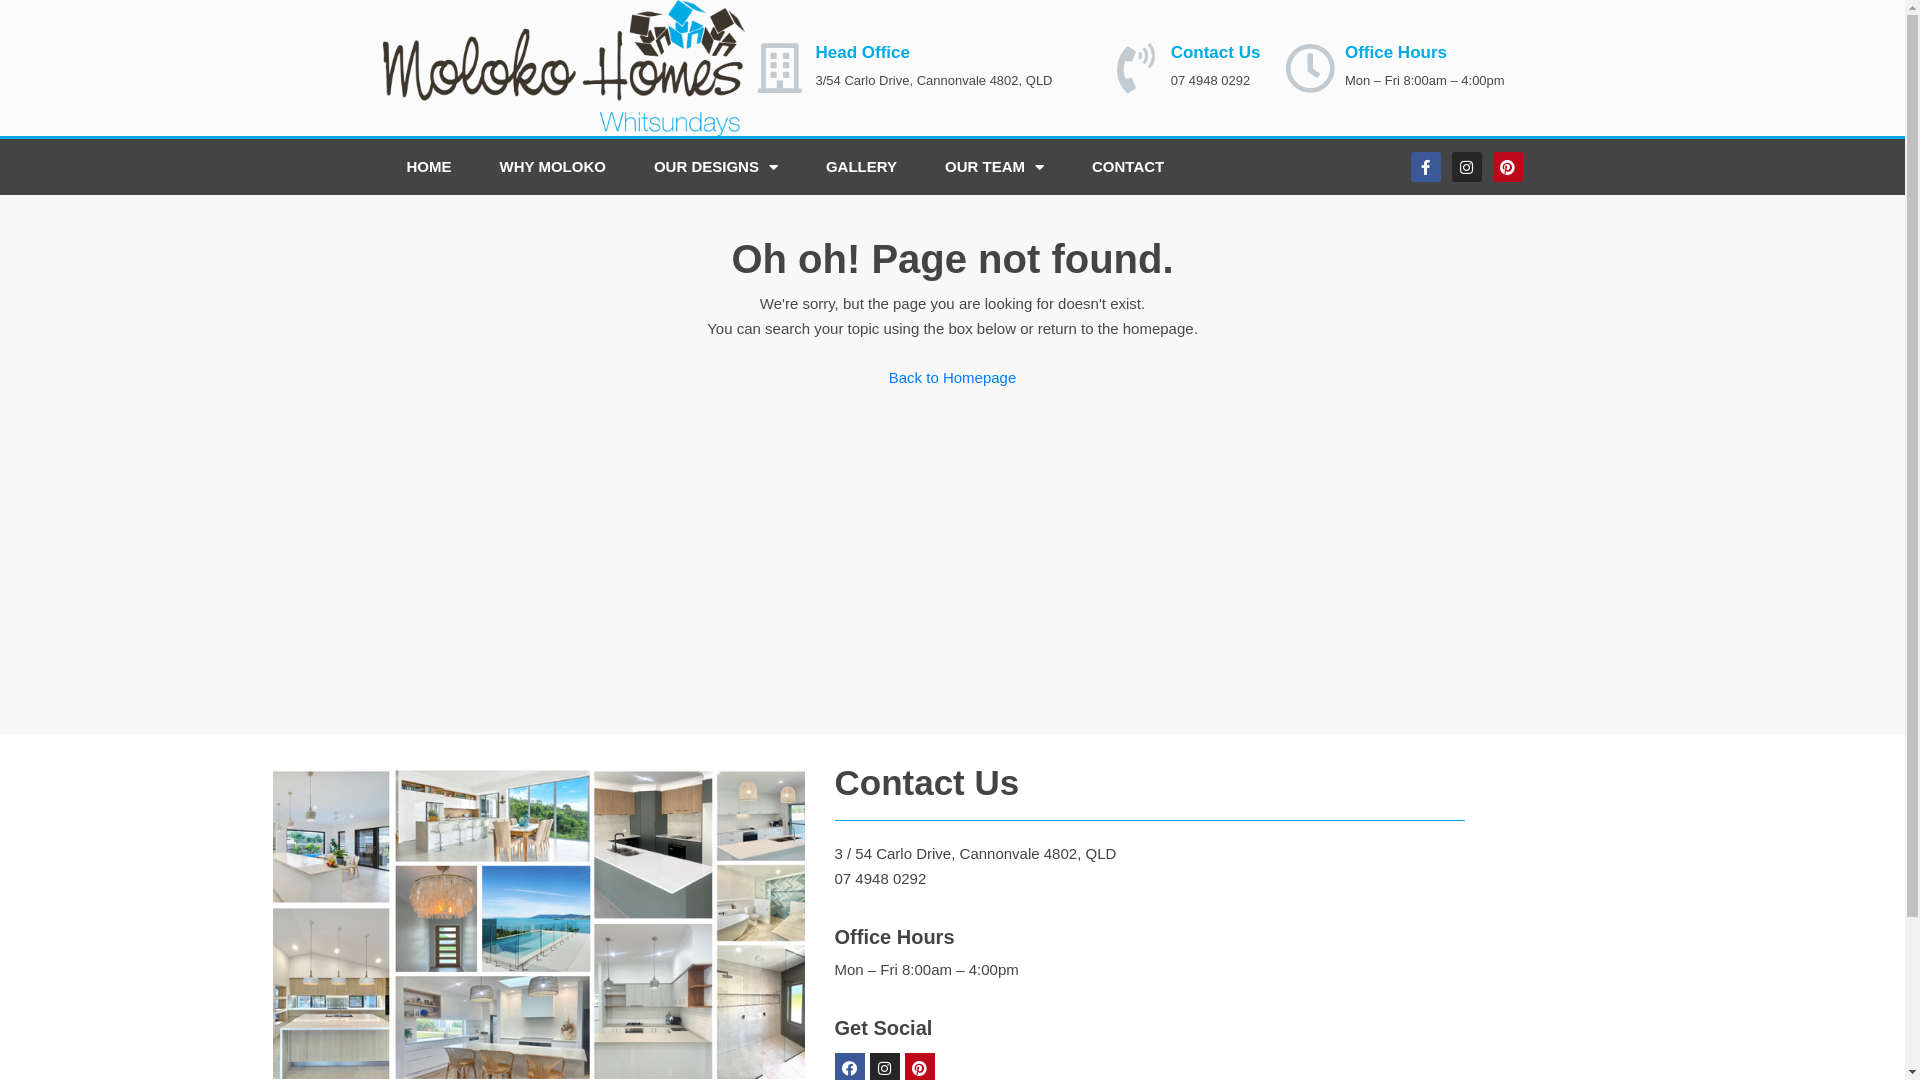 The image size is (1920, 1080). What do you see at coordinates (553, 167) in the screenshot?
I see `WHY MOLOKO` at bounding box center [553, 167].